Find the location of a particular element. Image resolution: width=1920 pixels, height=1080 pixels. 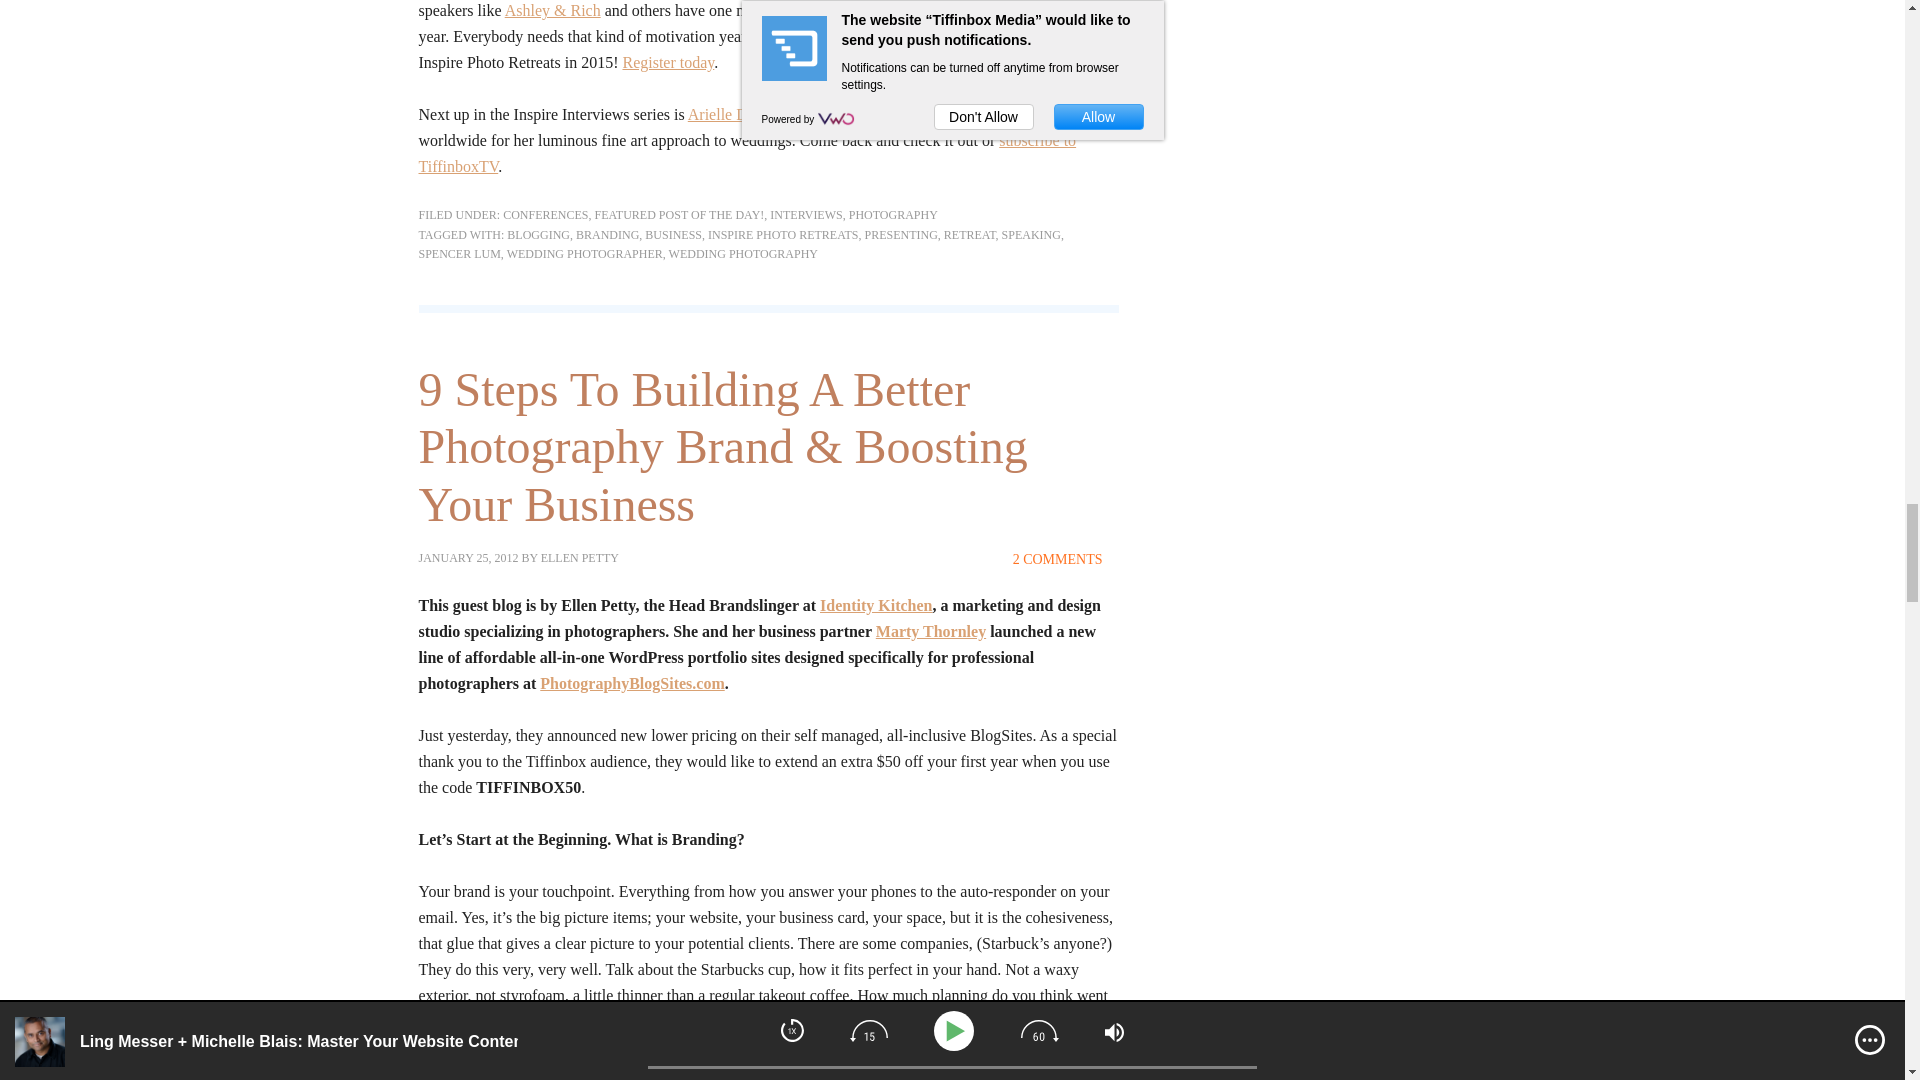

CONFERENCES is located at coordinates (545, 215).